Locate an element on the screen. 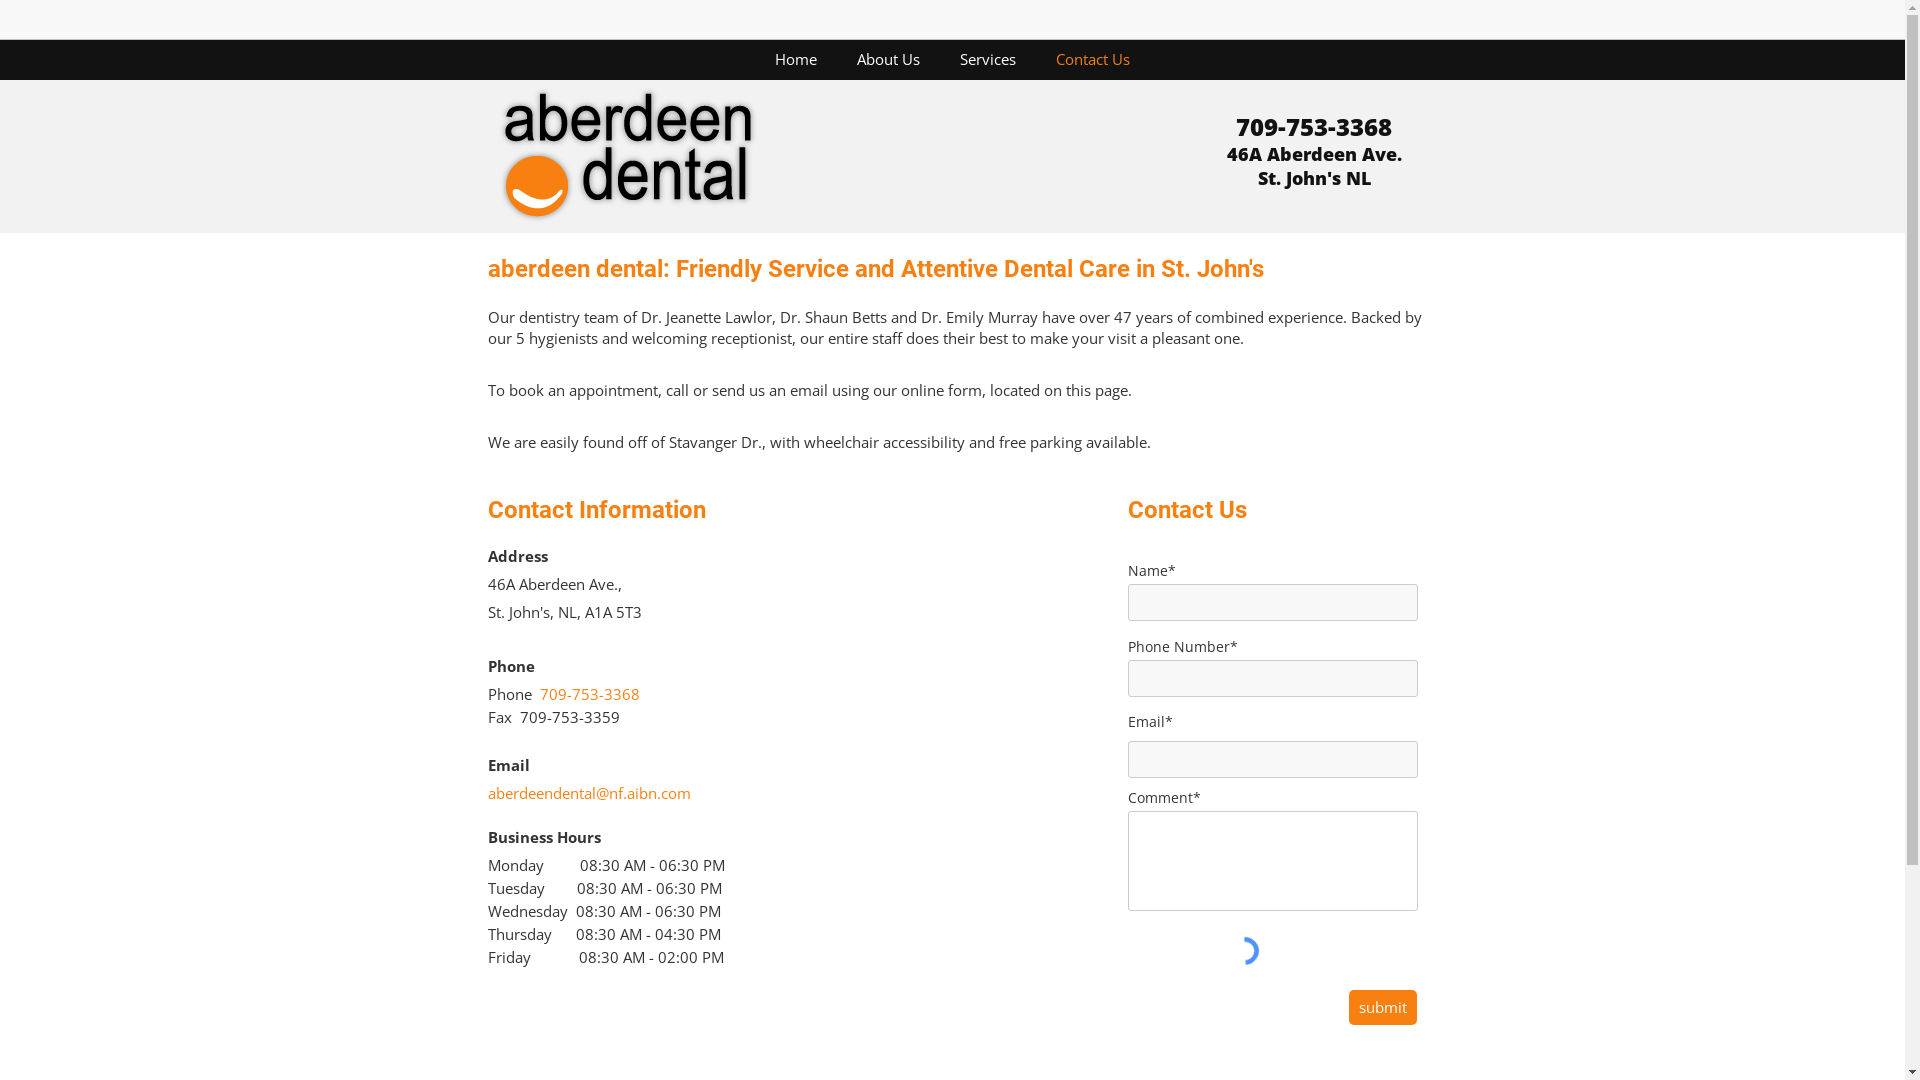 The width and height of the screenshot is (1920, 1080). Embedded Content is located at coordinates (1410, 26).